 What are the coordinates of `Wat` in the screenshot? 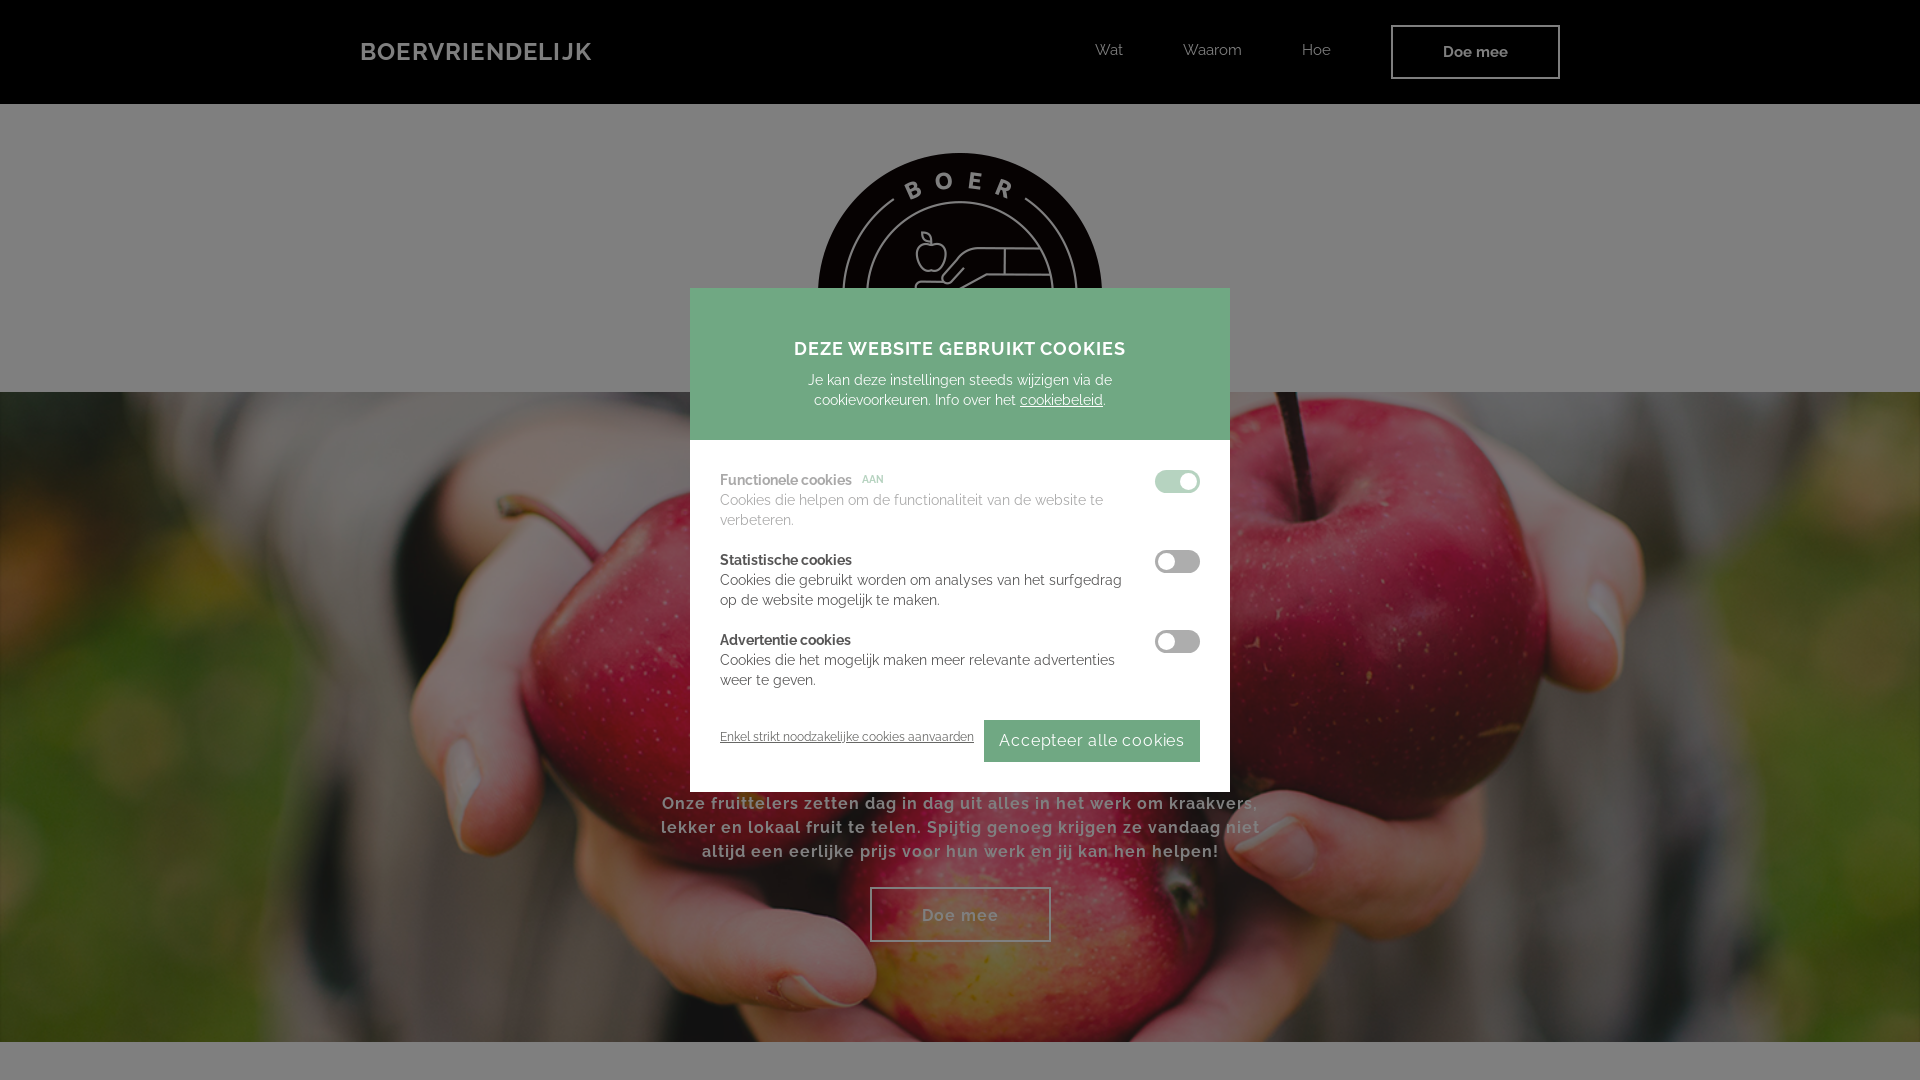 It's located at (1109, 50).